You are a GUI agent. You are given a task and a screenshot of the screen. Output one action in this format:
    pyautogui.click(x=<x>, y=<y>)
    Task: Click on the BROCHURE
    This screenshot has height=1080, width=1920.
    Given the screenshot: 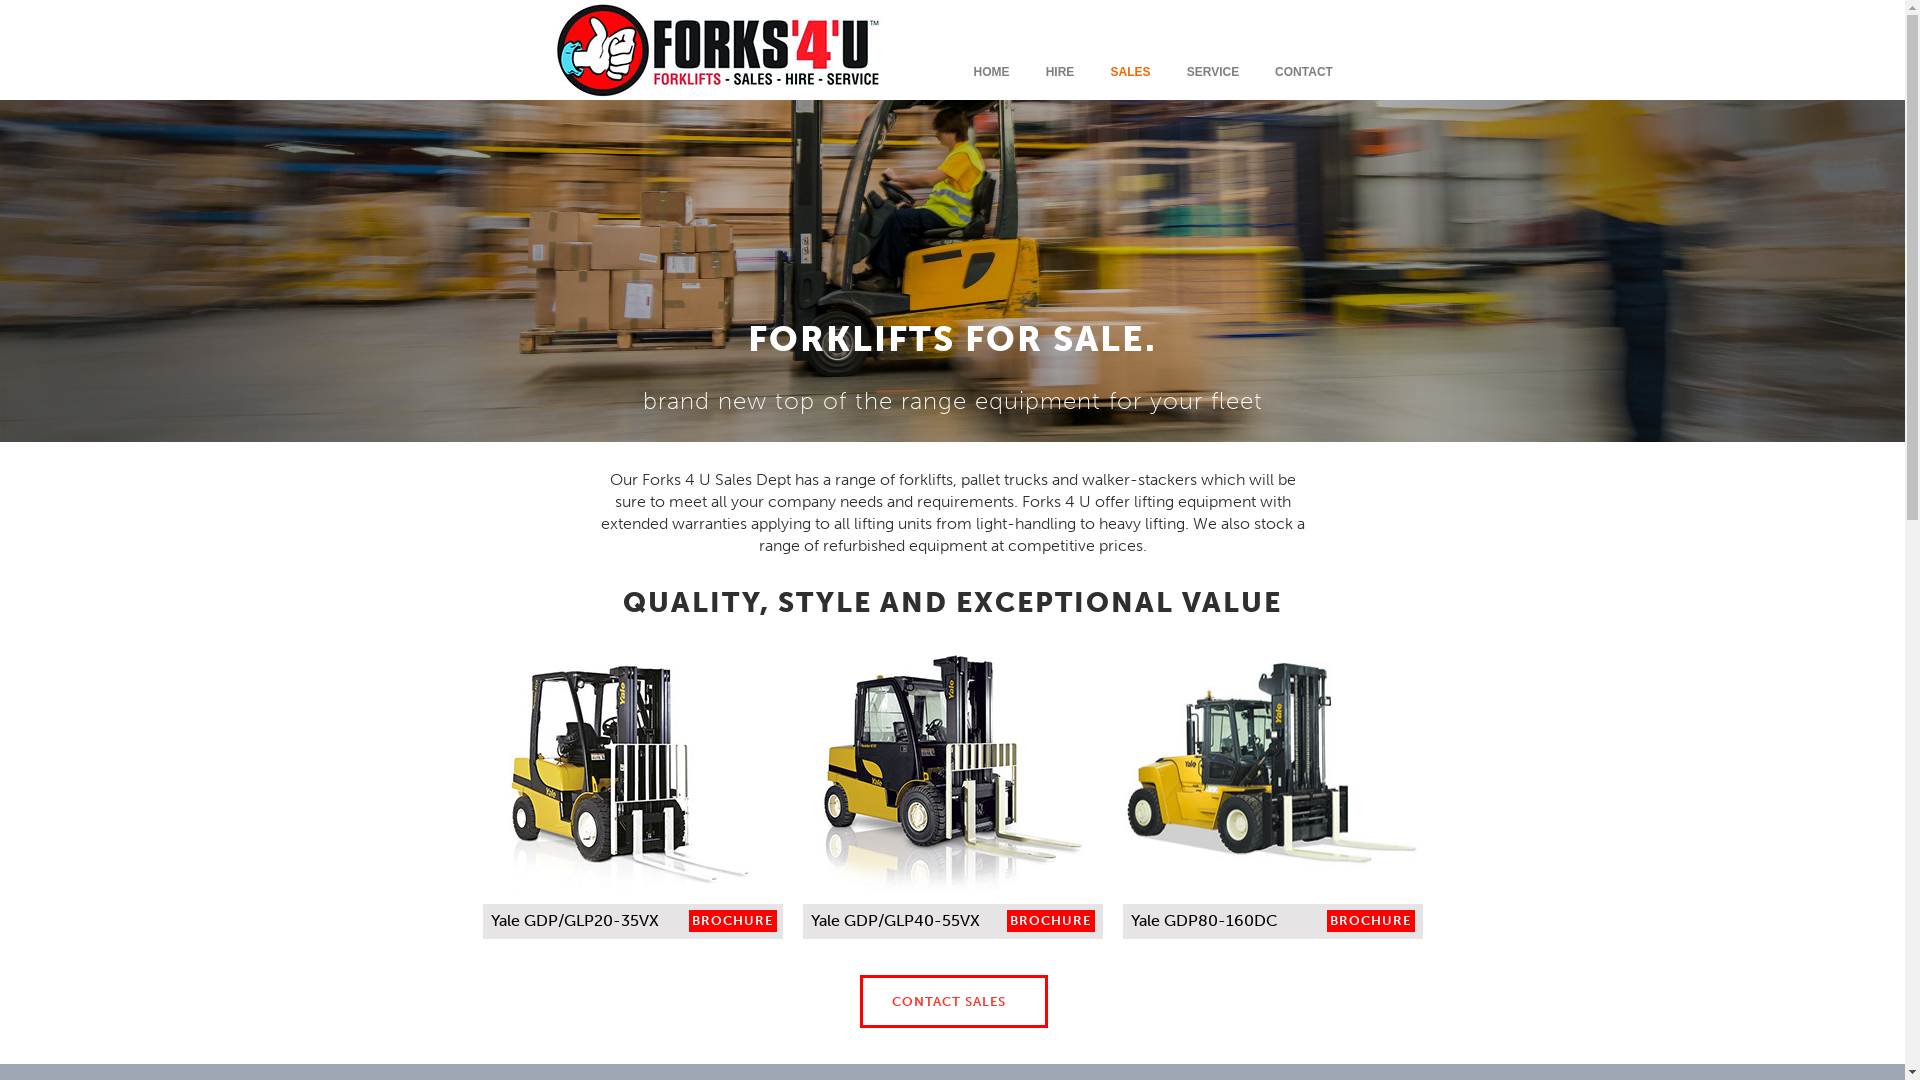 What is the action you would take?
    pyautogui.click(x=1050, y=921)
    